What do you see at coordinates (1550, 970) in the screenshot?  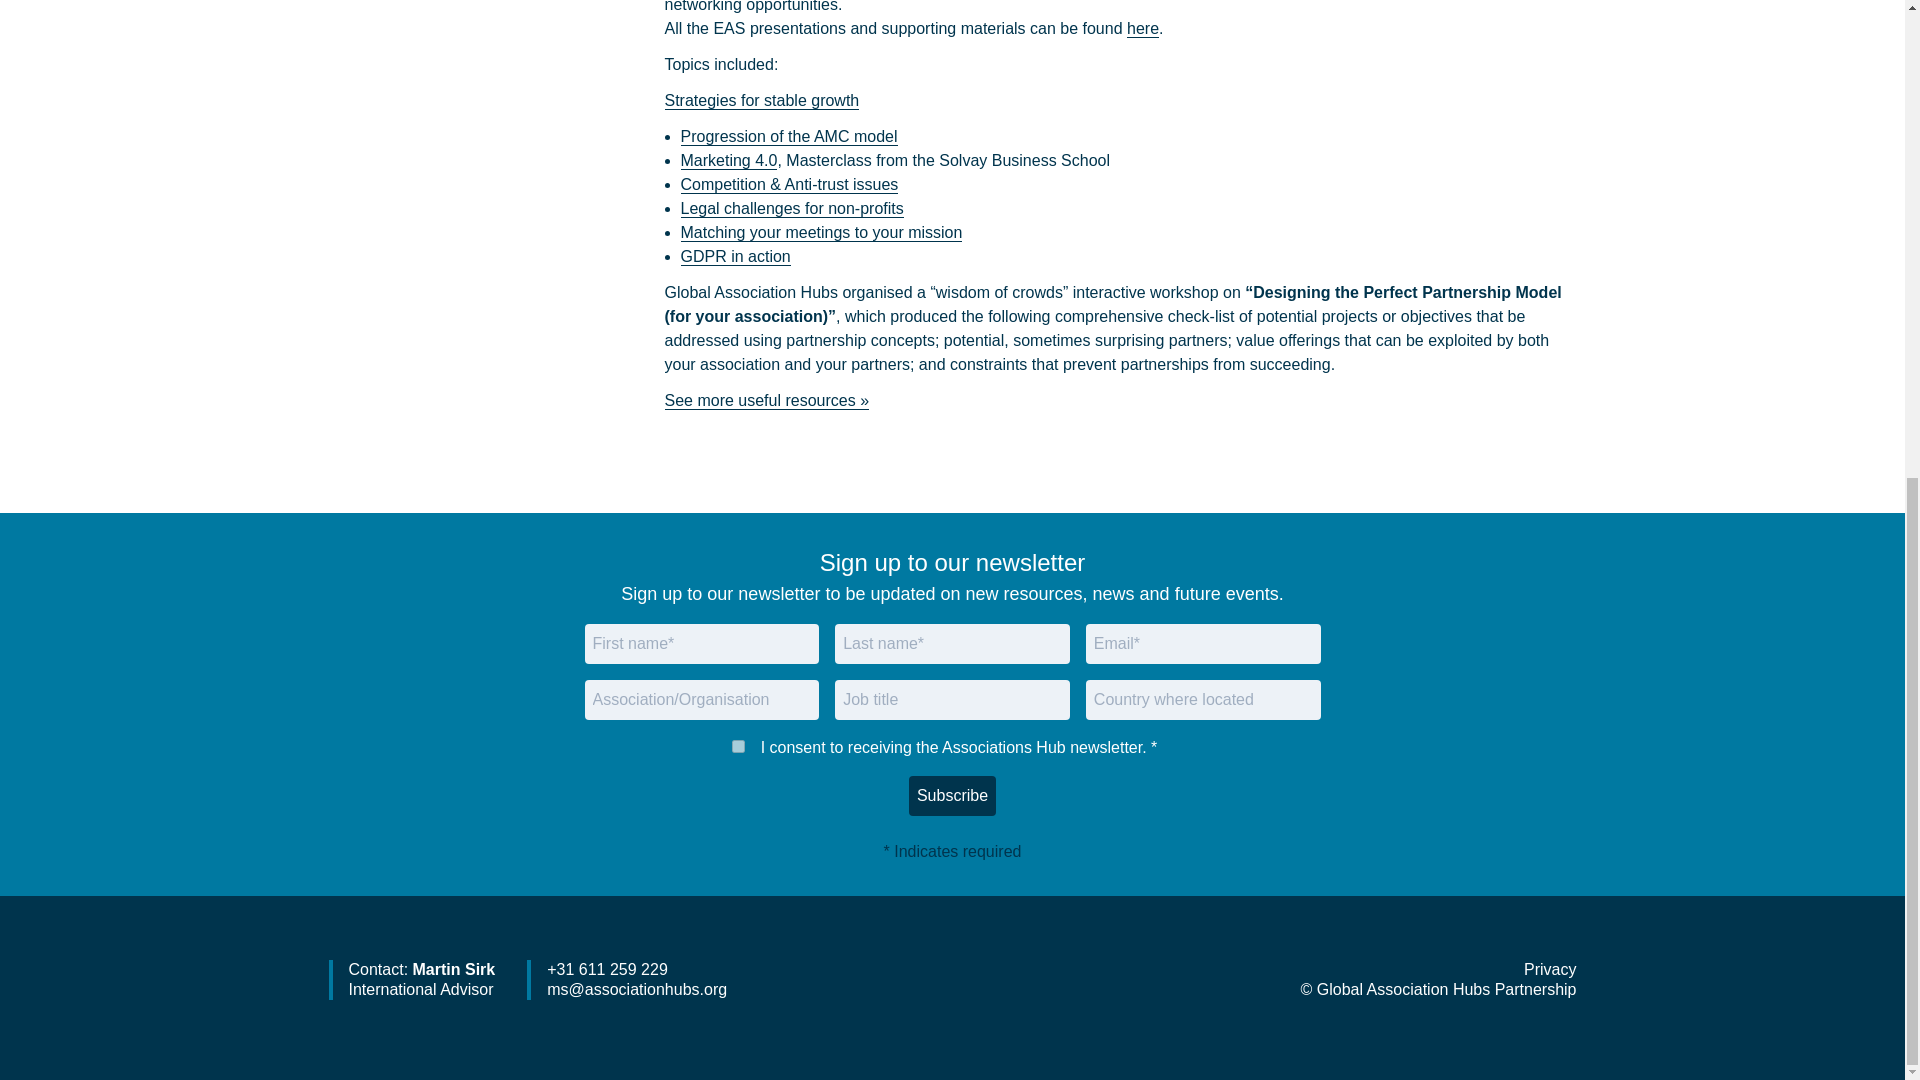 I see `Privacy` at bounding box center [1550, 970].